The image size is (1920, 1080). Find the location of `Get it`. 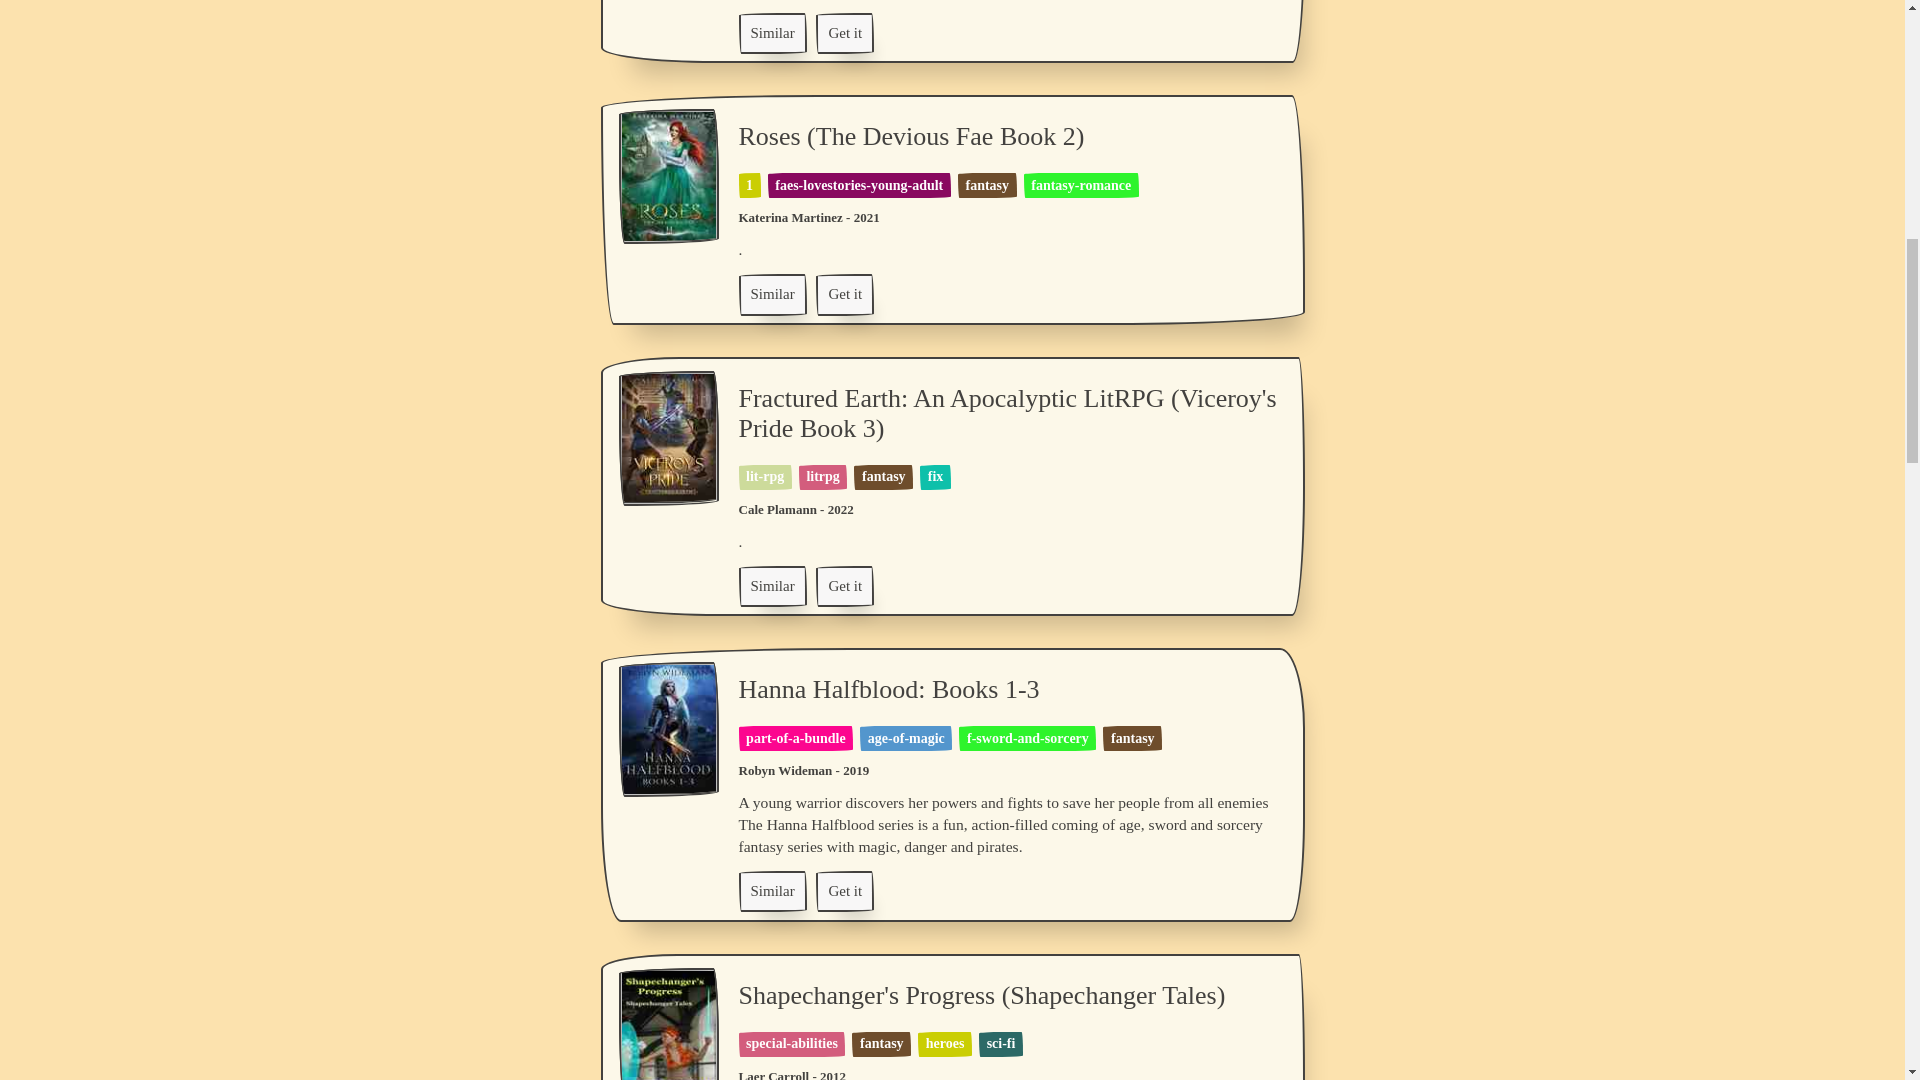

Get it is located at coordinates (844, 32).